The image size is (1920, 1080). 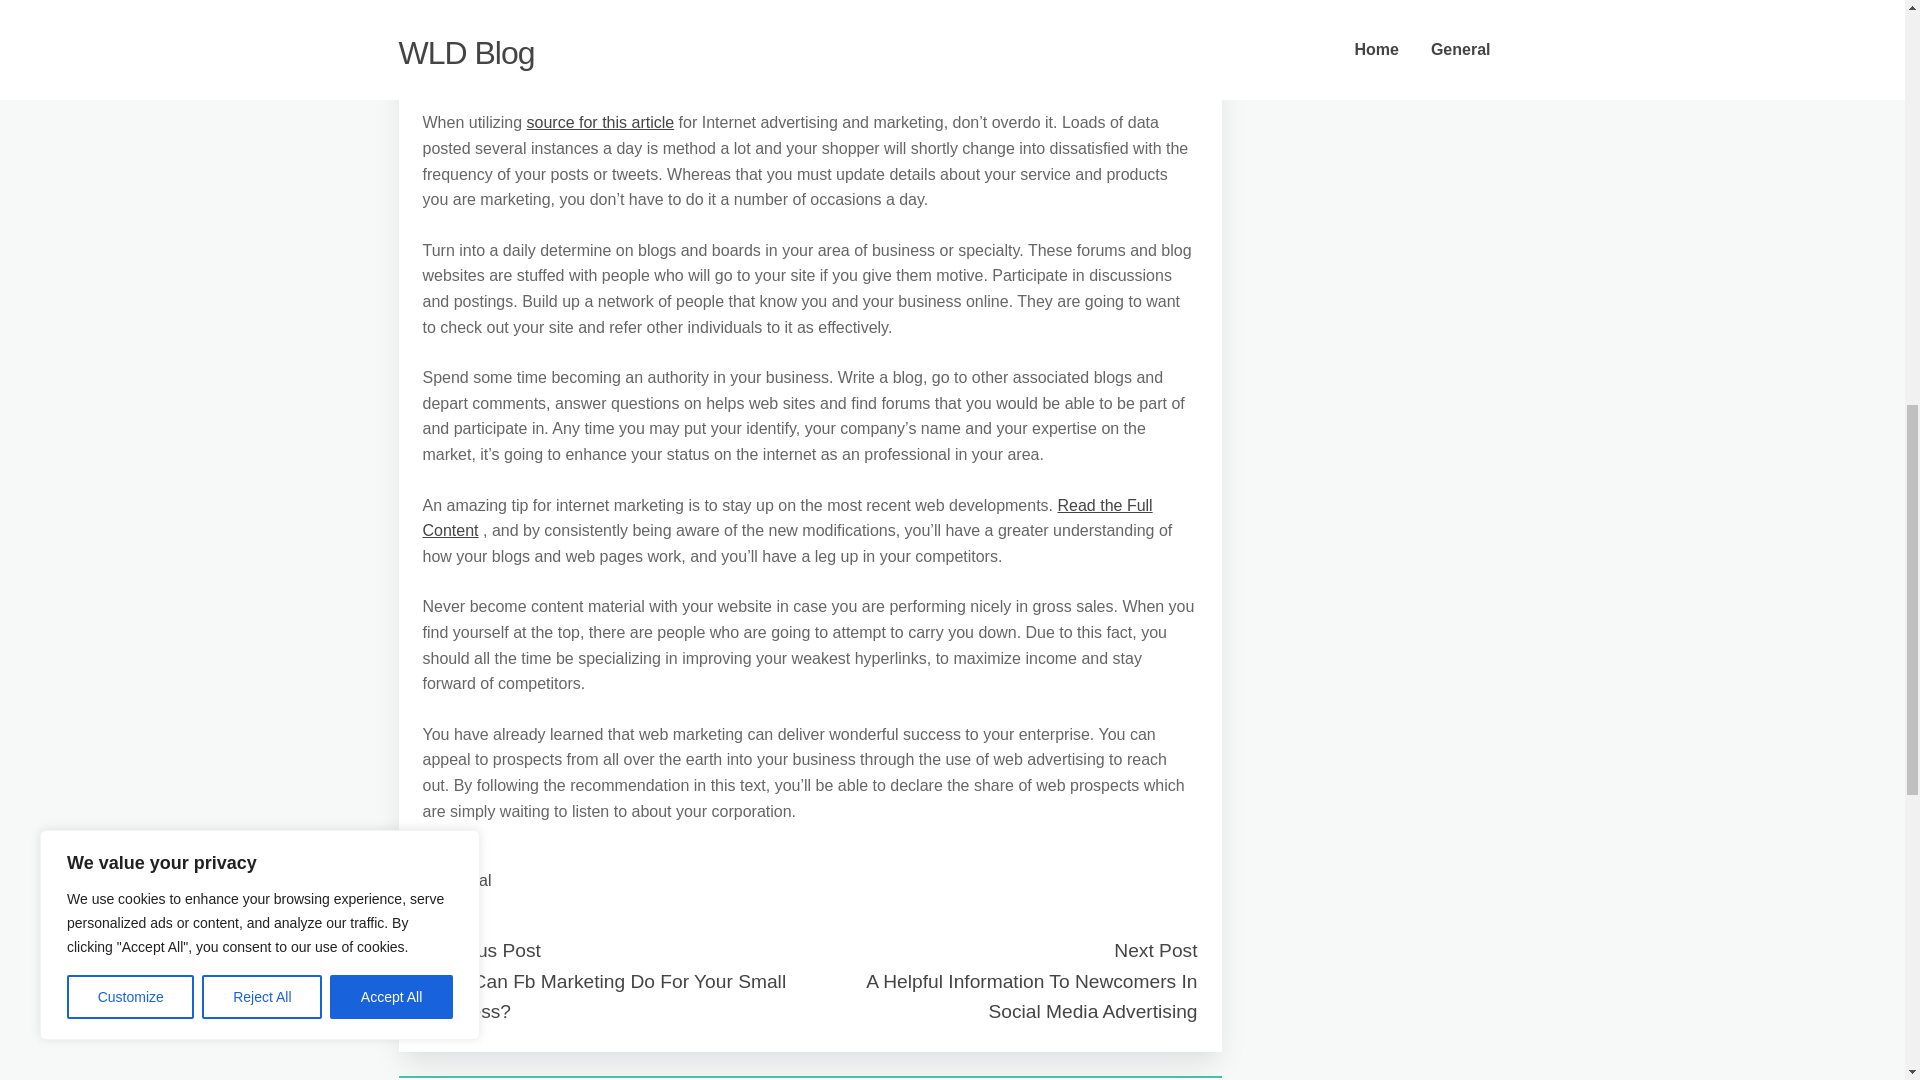 I want to click on General, so click(x=463, y=880).